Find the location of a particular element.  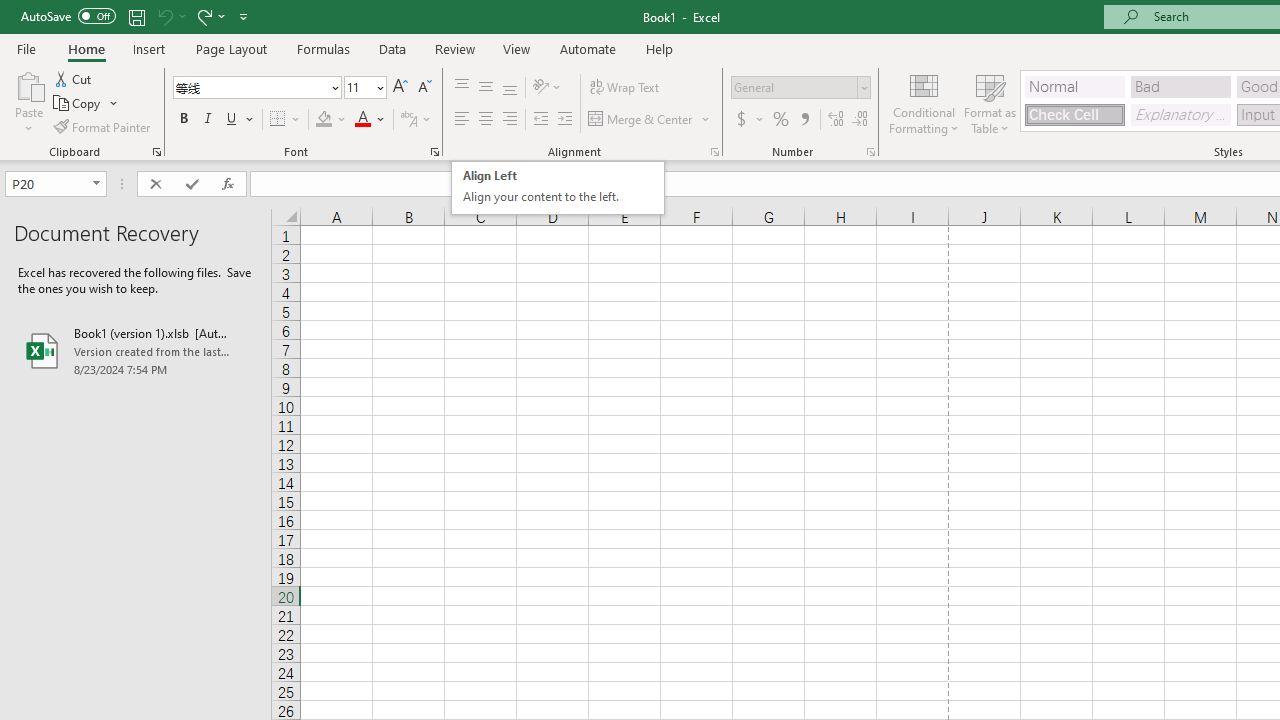

Font Color RGB(255, 0, 0) is located at coordinates (362, 120).